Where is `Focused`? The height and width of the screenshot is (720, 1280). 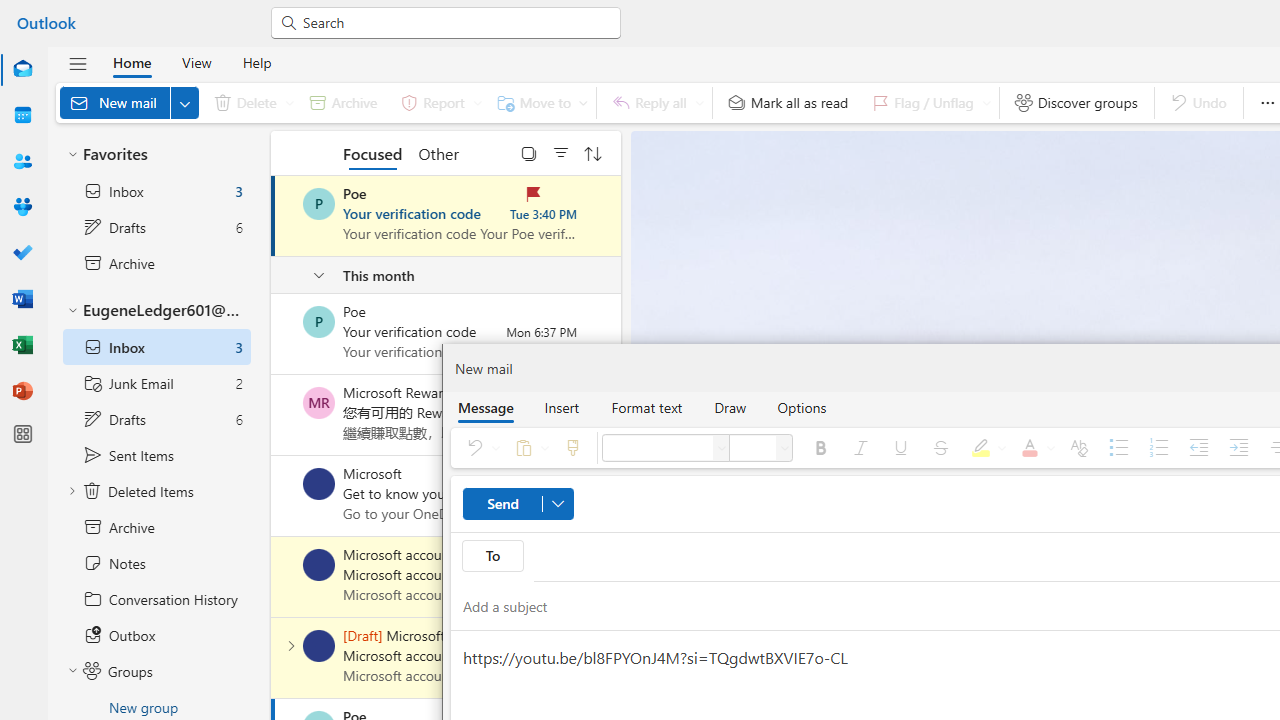 Focused is located at coordinates (372, 152).